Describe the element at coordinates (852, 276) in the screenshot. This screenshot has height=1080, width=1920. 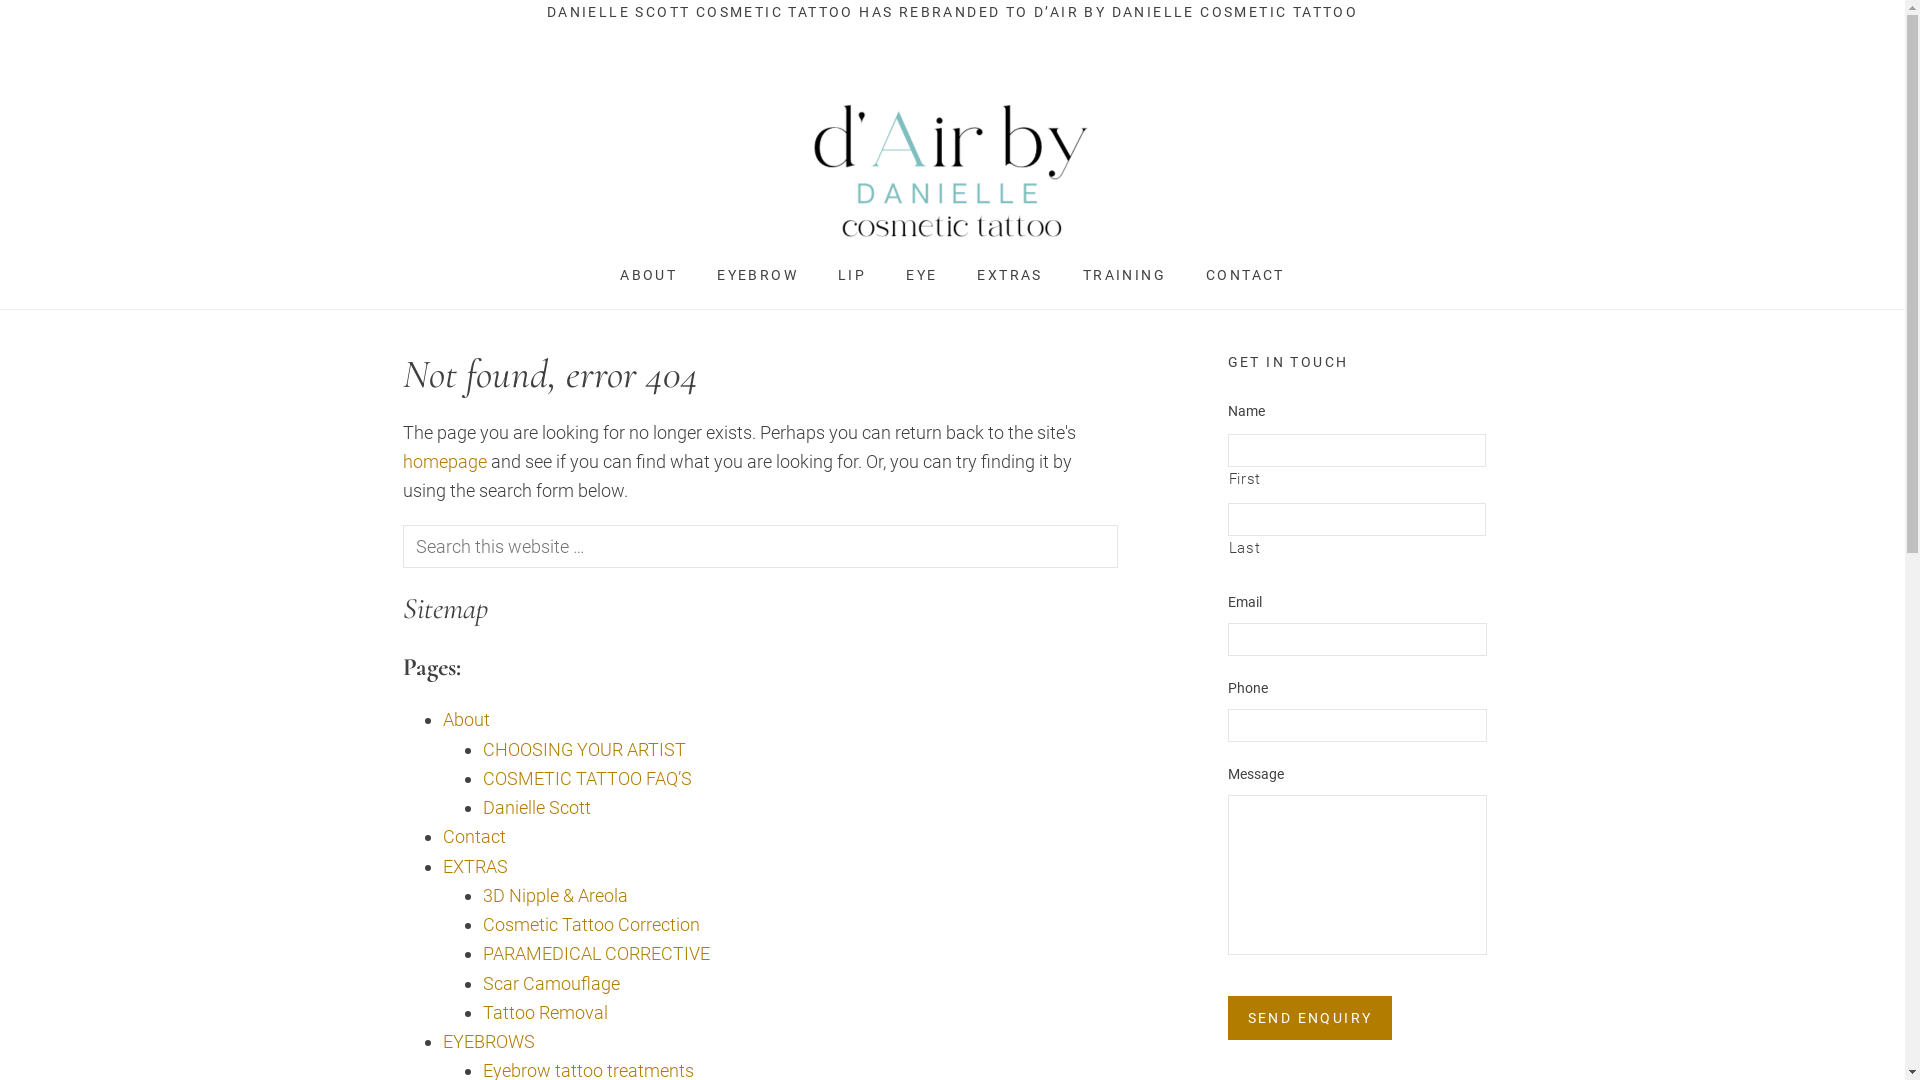
I see `LIP` at that location.